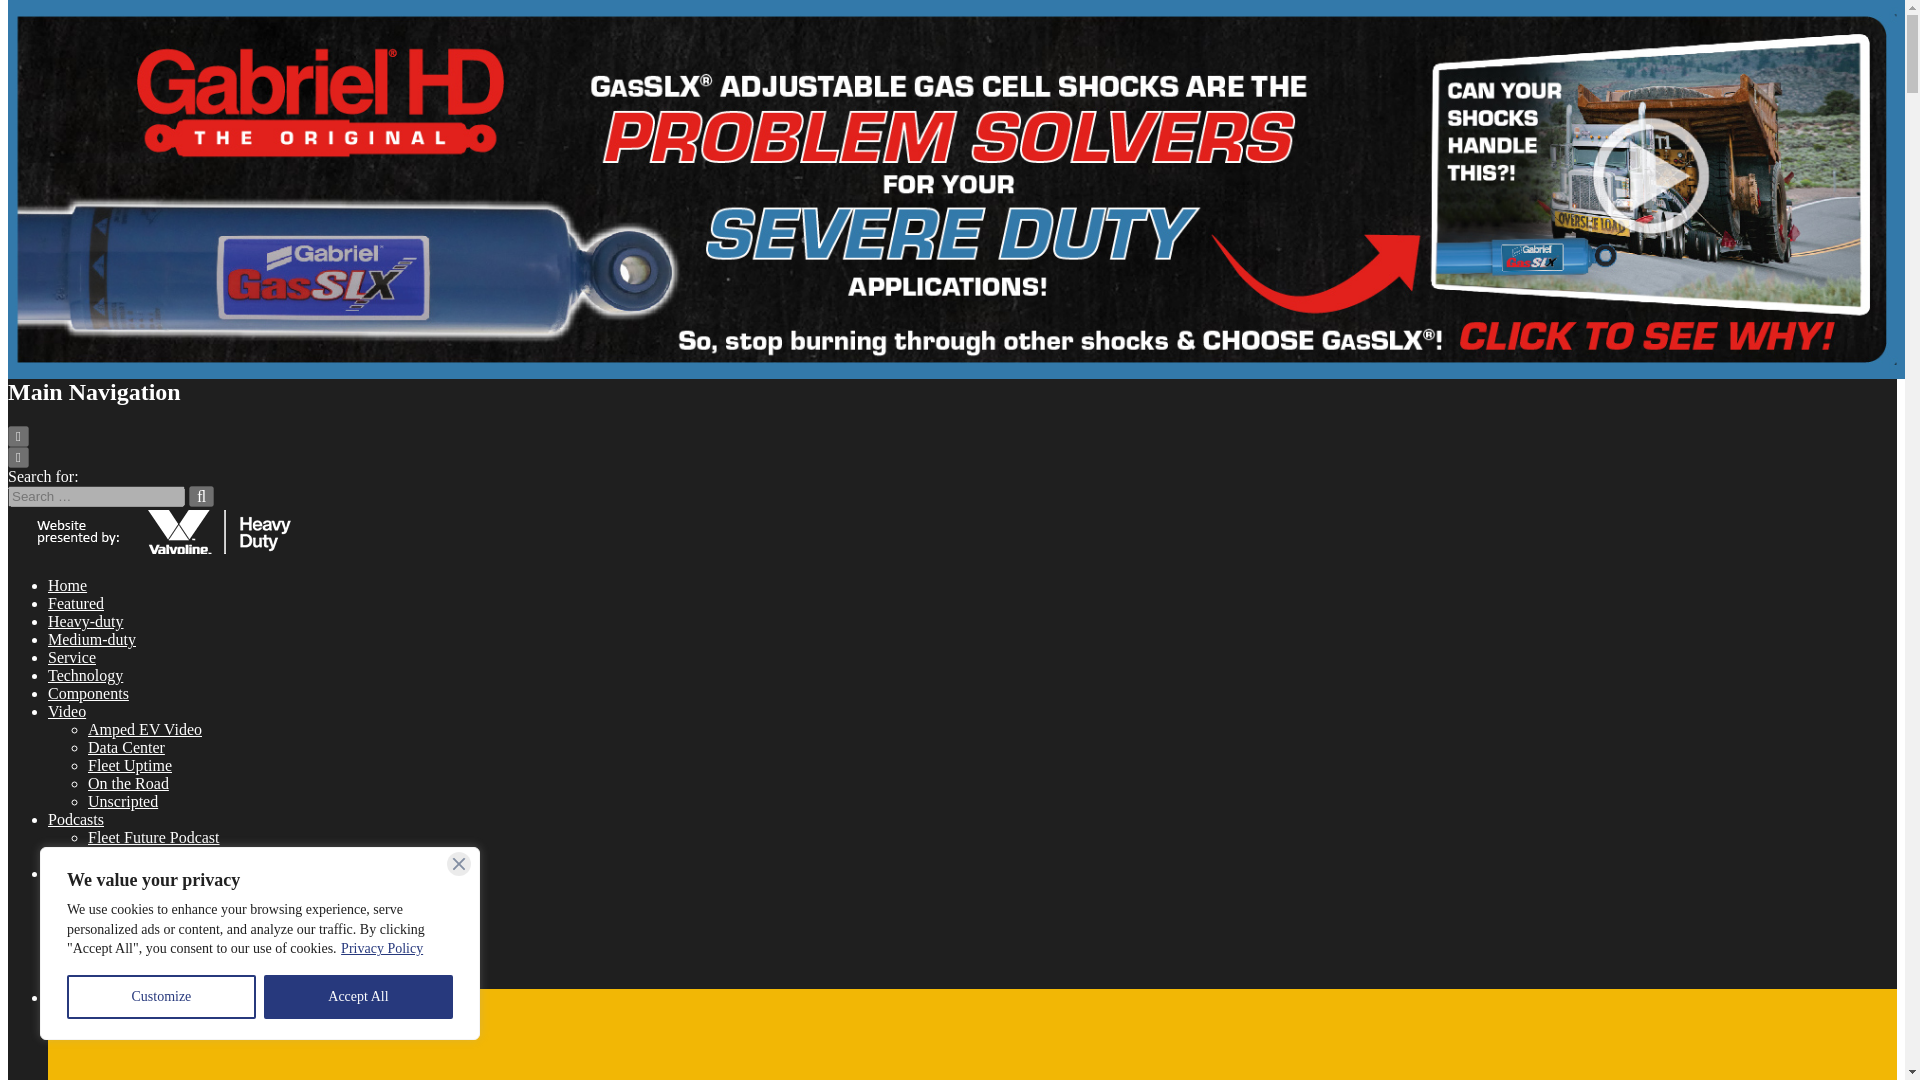 The width and height of the screenshot is (1920, 1080). I want to click on Fleet Future Podcast, so click(154, 837).